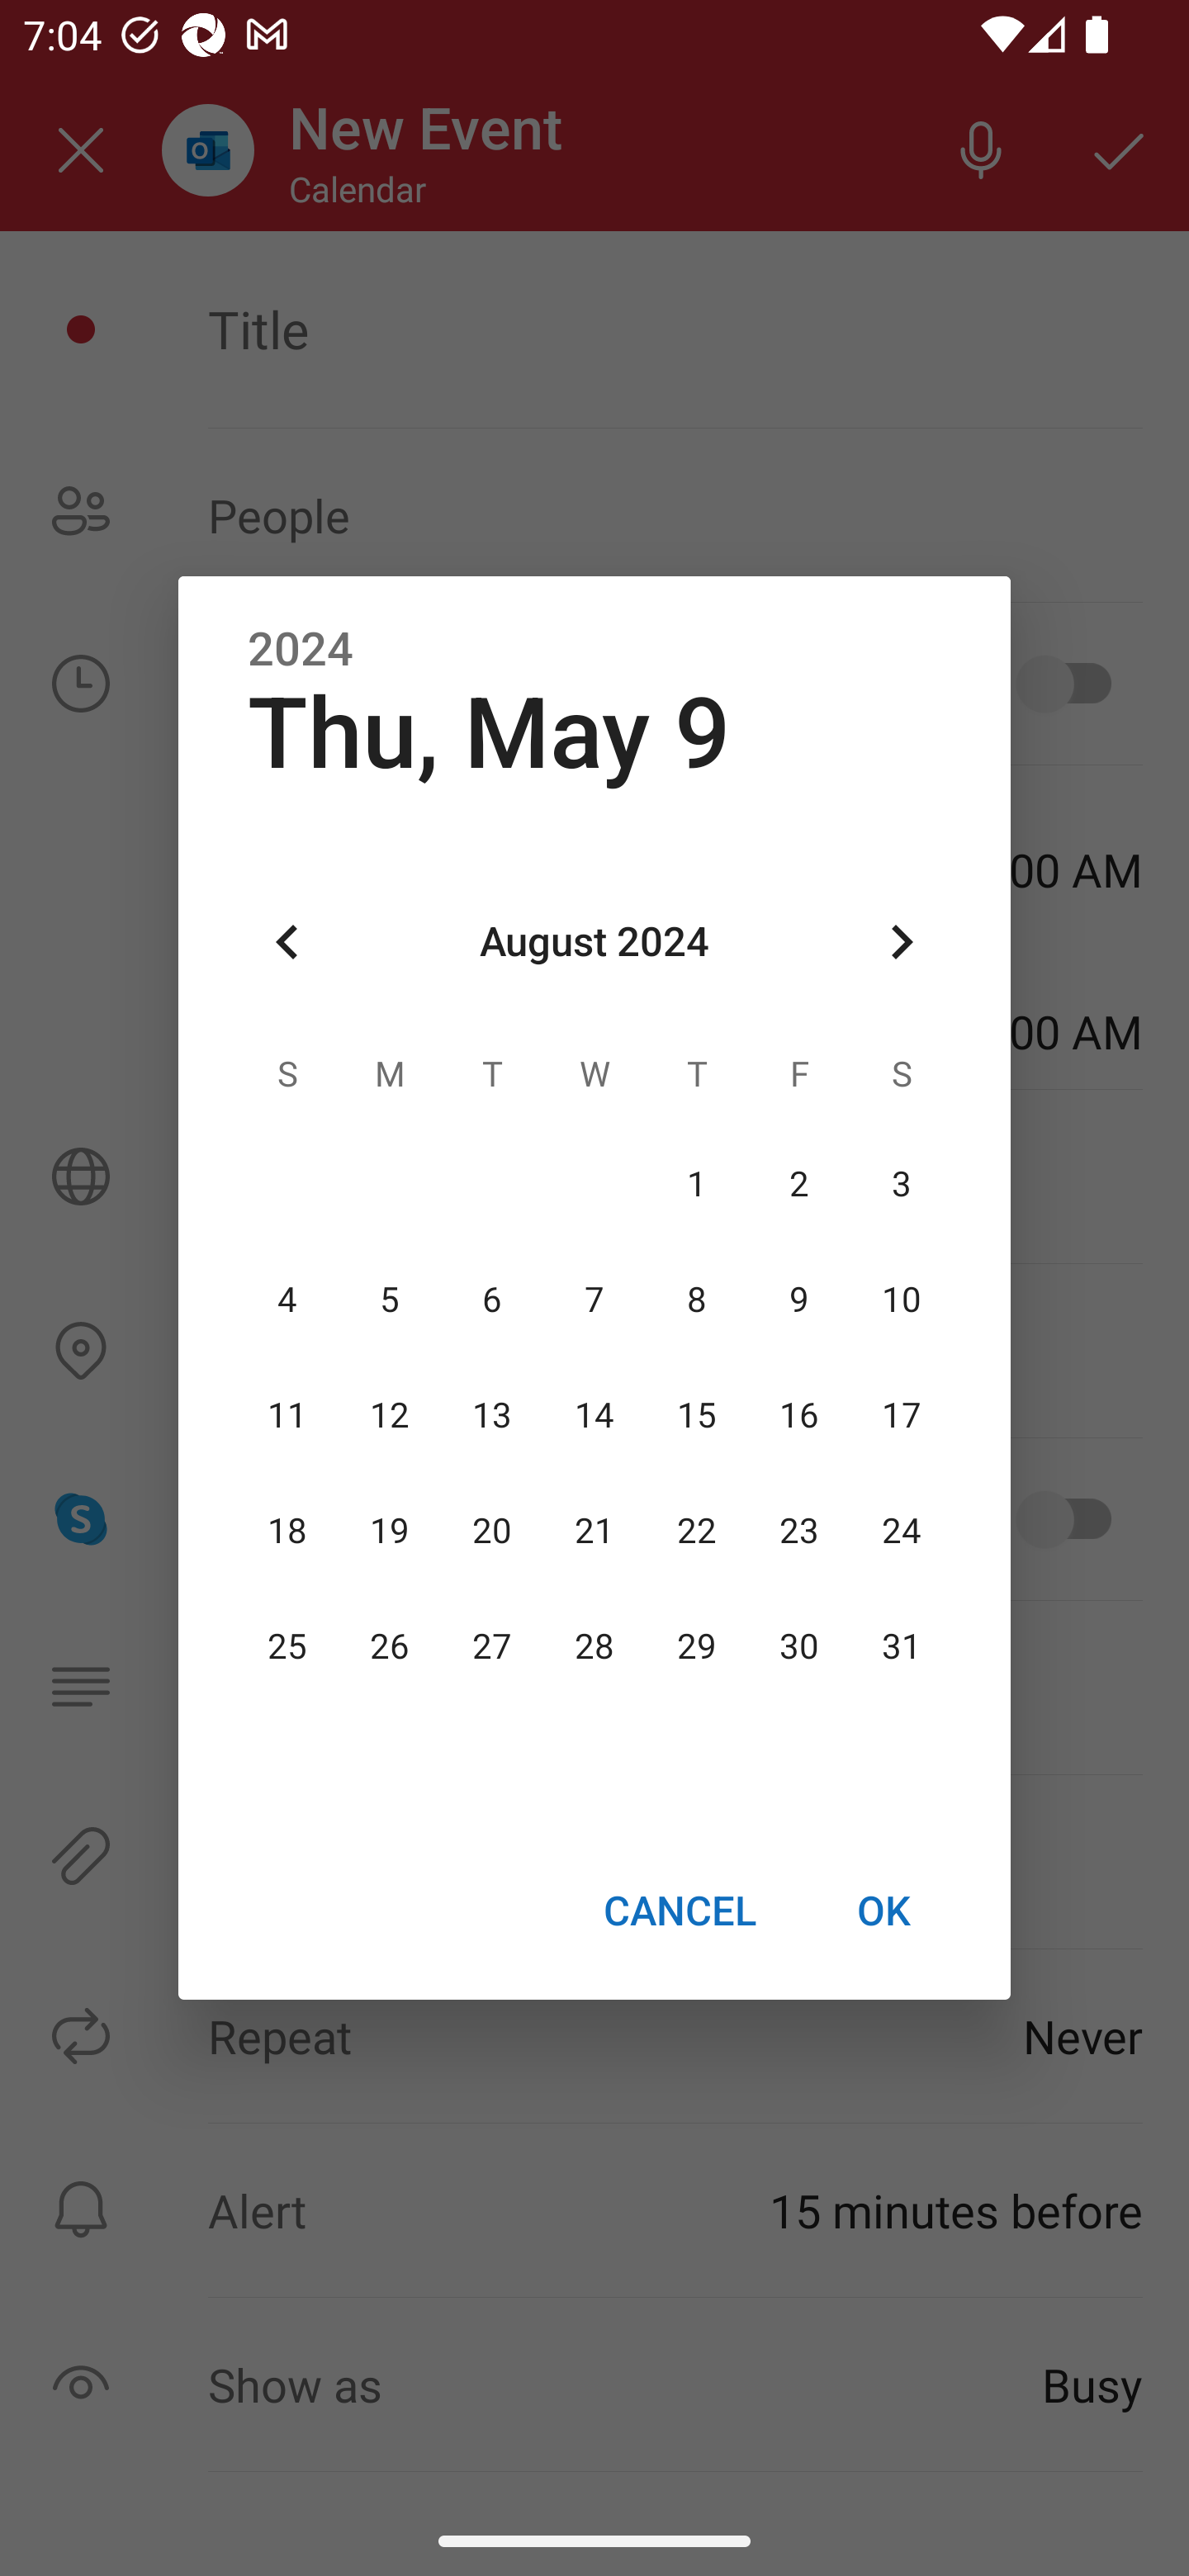 This screenshot has height=2576, width=1189. I want to click on 5 05 August 2024, so click(390, 1300).